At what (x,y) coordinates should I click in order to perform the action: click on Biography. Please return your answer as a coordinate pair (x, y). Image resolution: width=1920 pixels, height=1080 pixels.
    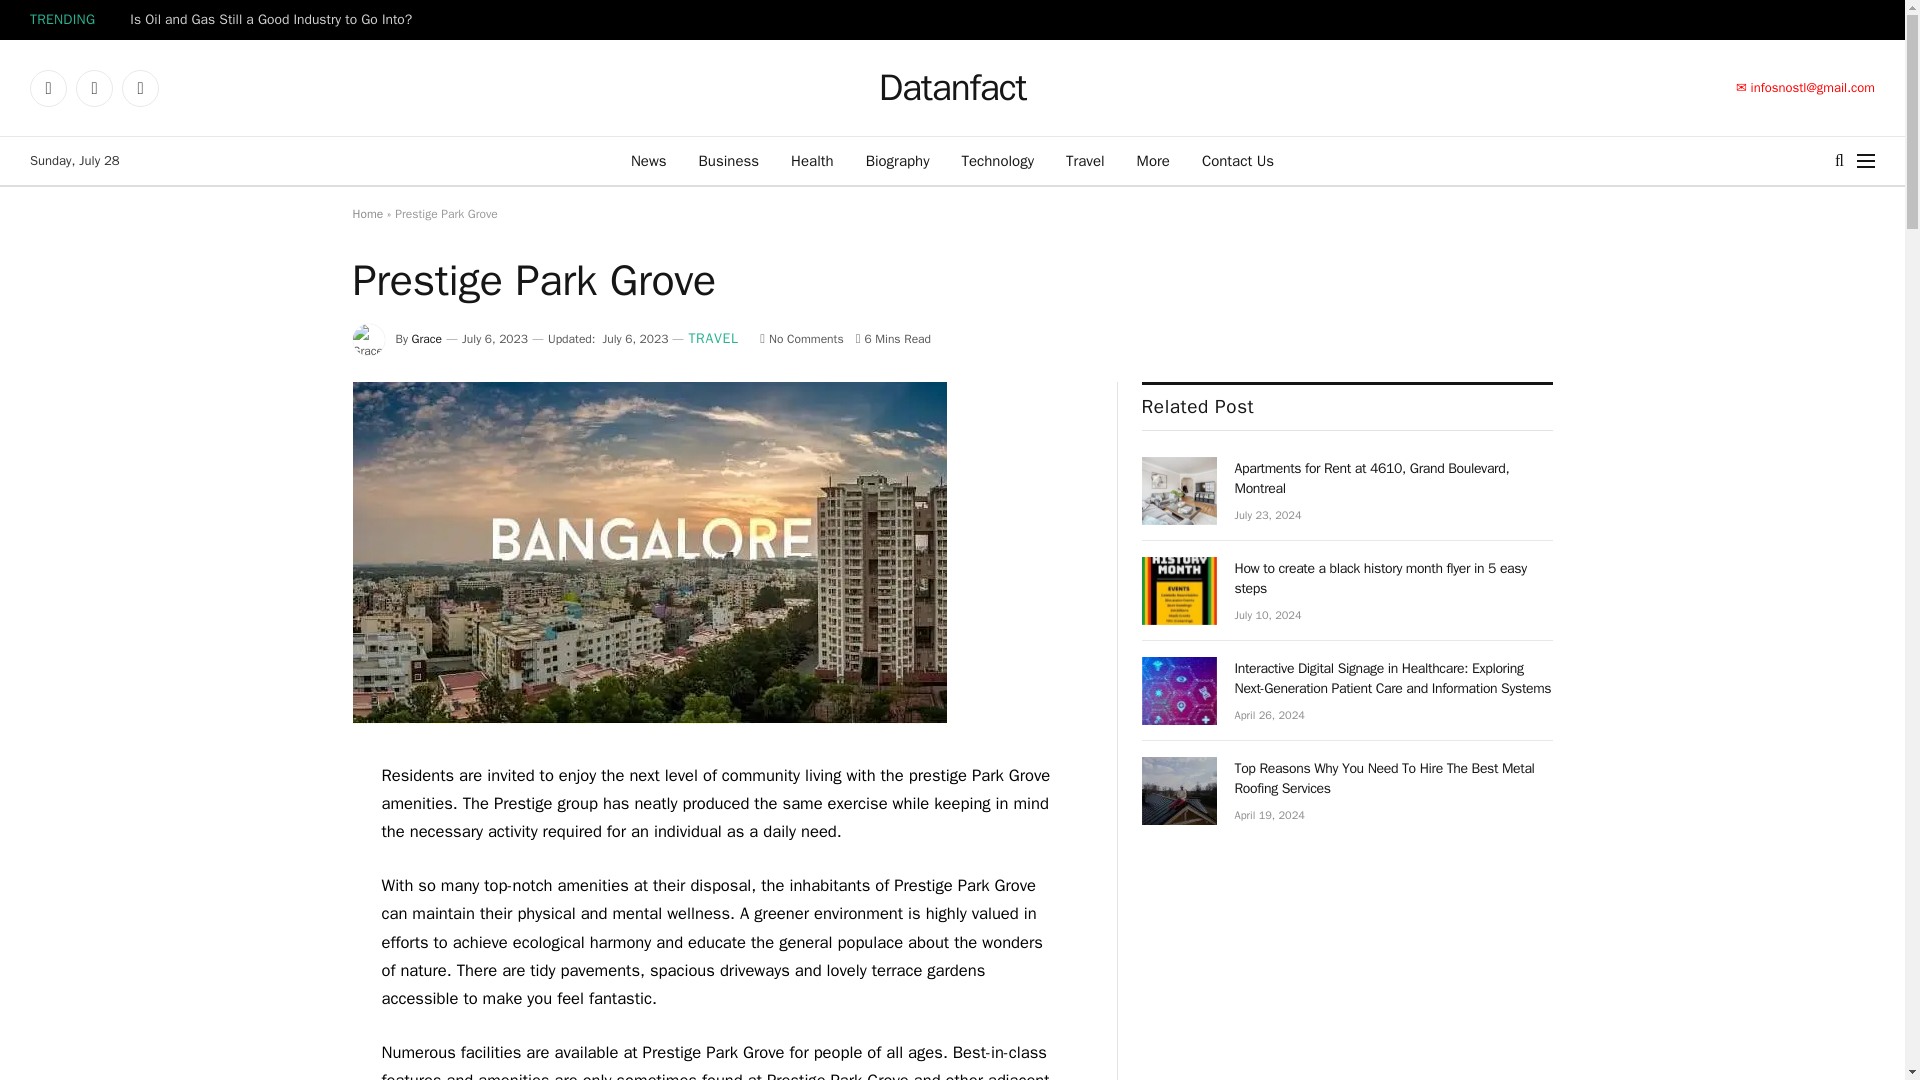
    Looking at the image, I should click on (898, 160).